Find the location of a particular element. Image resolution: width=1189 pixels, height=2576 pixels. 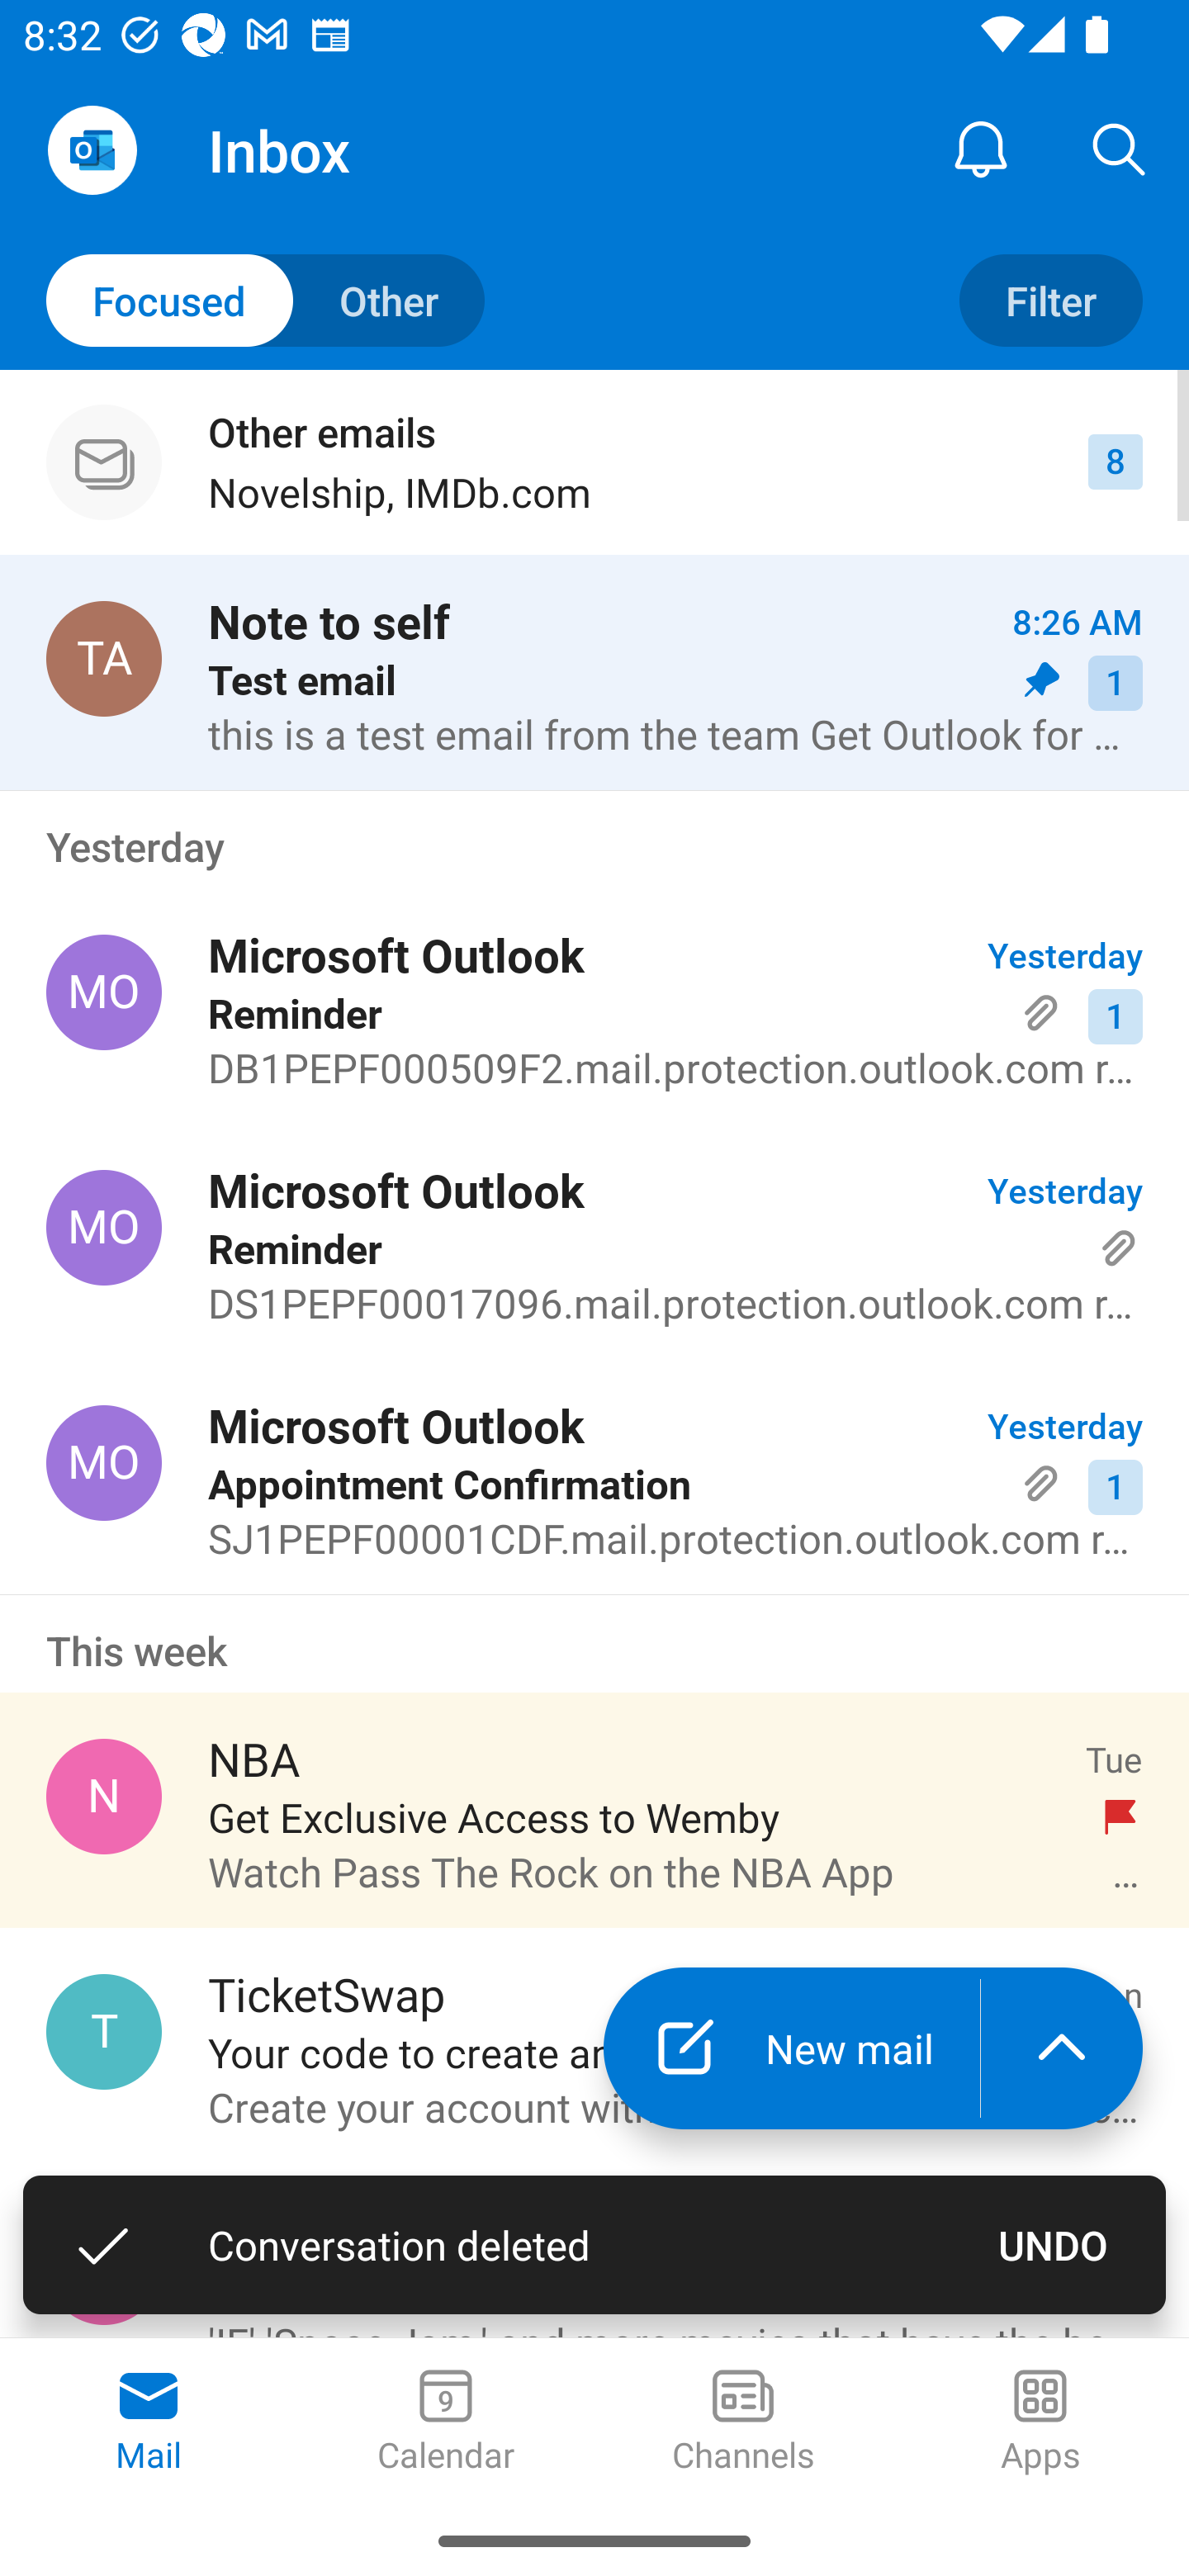

UNDO is located at coordinates (1054, 2244).